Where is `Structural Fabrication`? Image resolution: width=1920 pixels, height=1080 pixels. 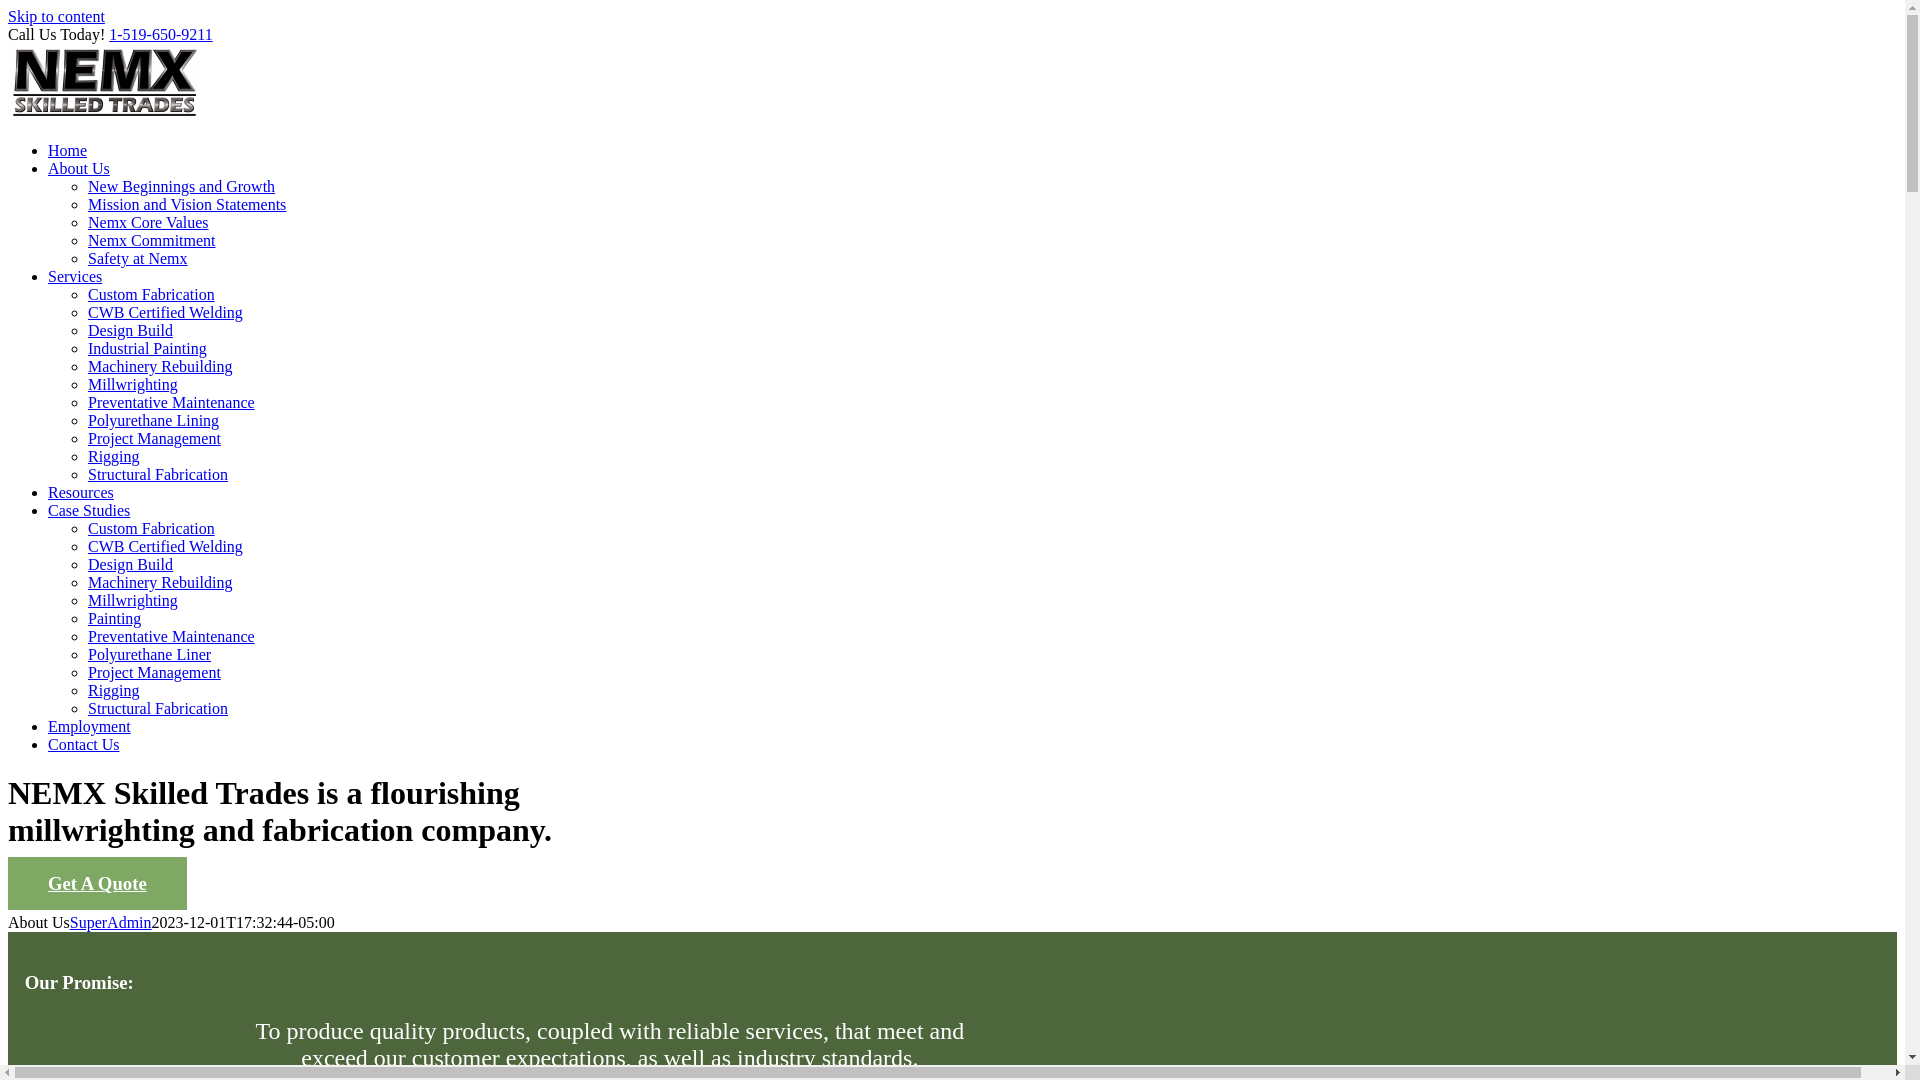
Structural Fabrication is located at coordinates (158, 708).